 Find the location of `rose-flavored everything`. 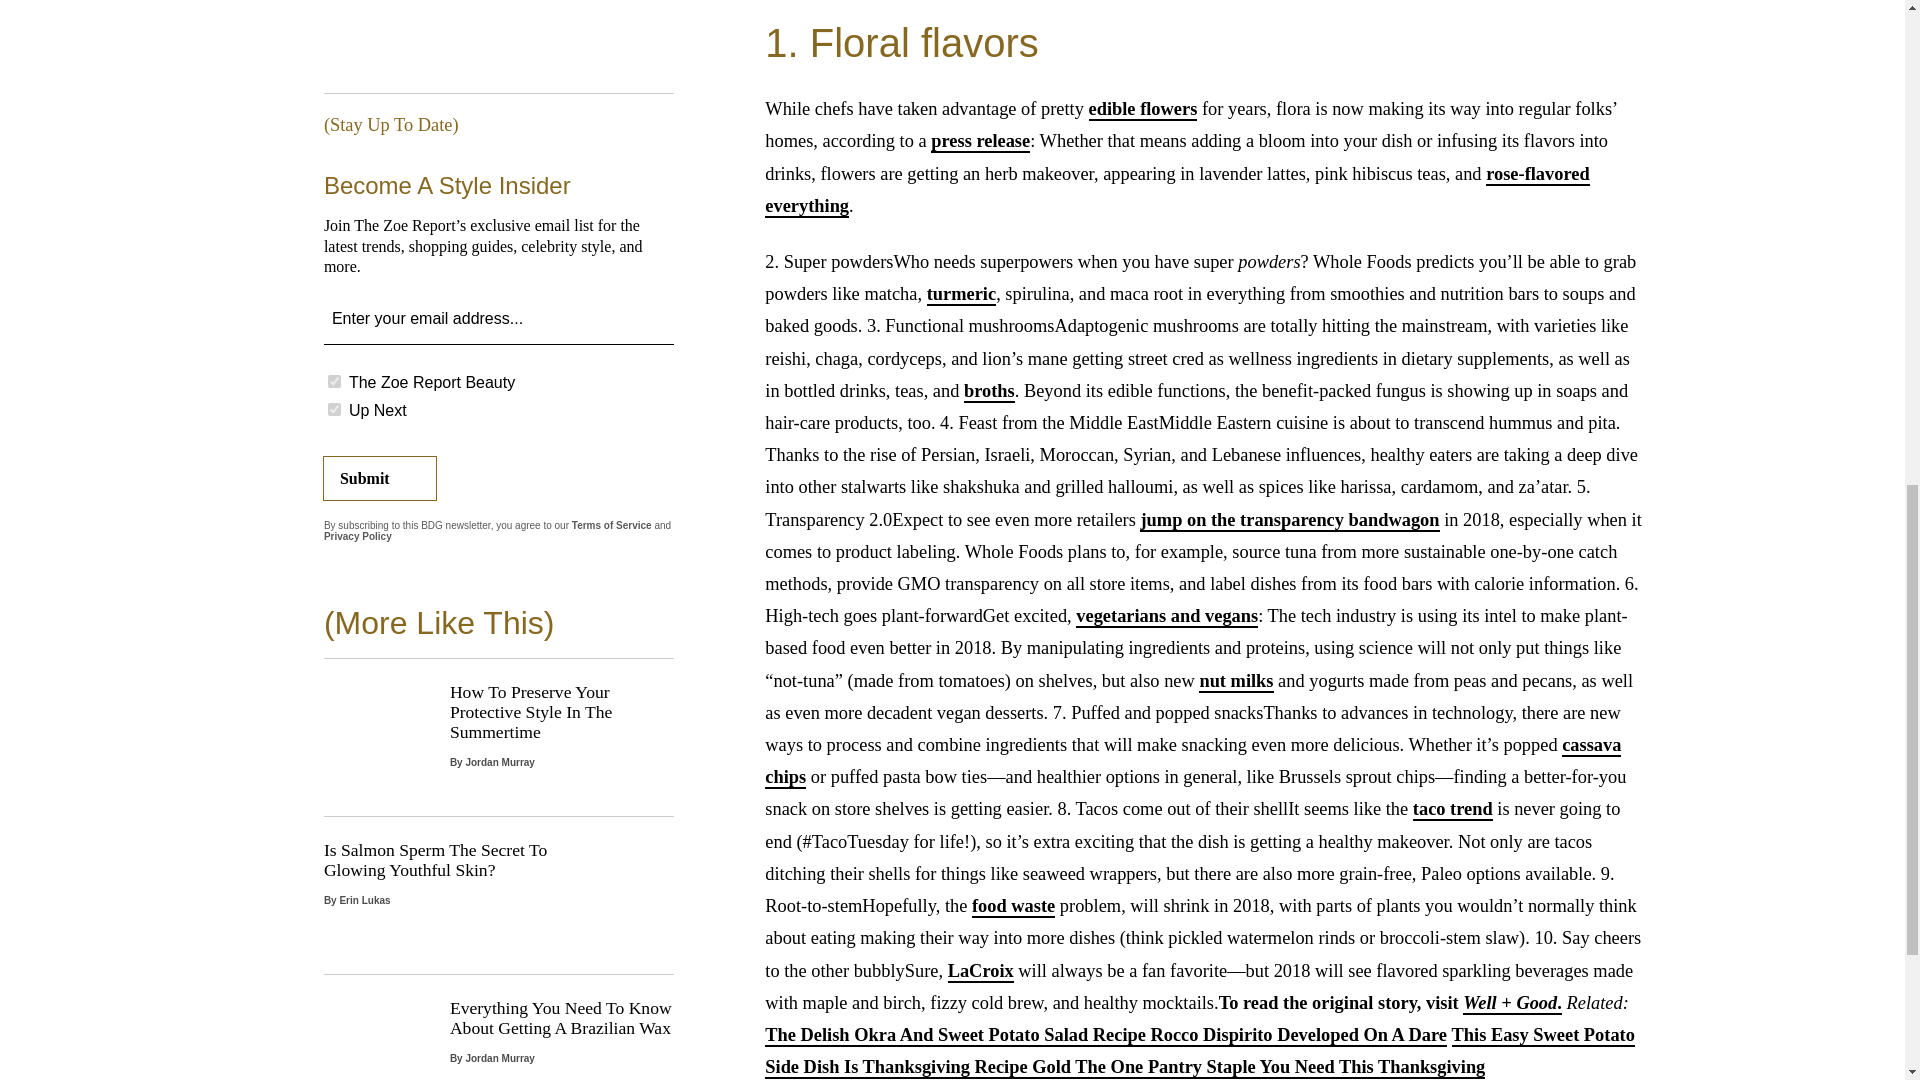

rose-flavored everything is located at coordinates (1176, 191).